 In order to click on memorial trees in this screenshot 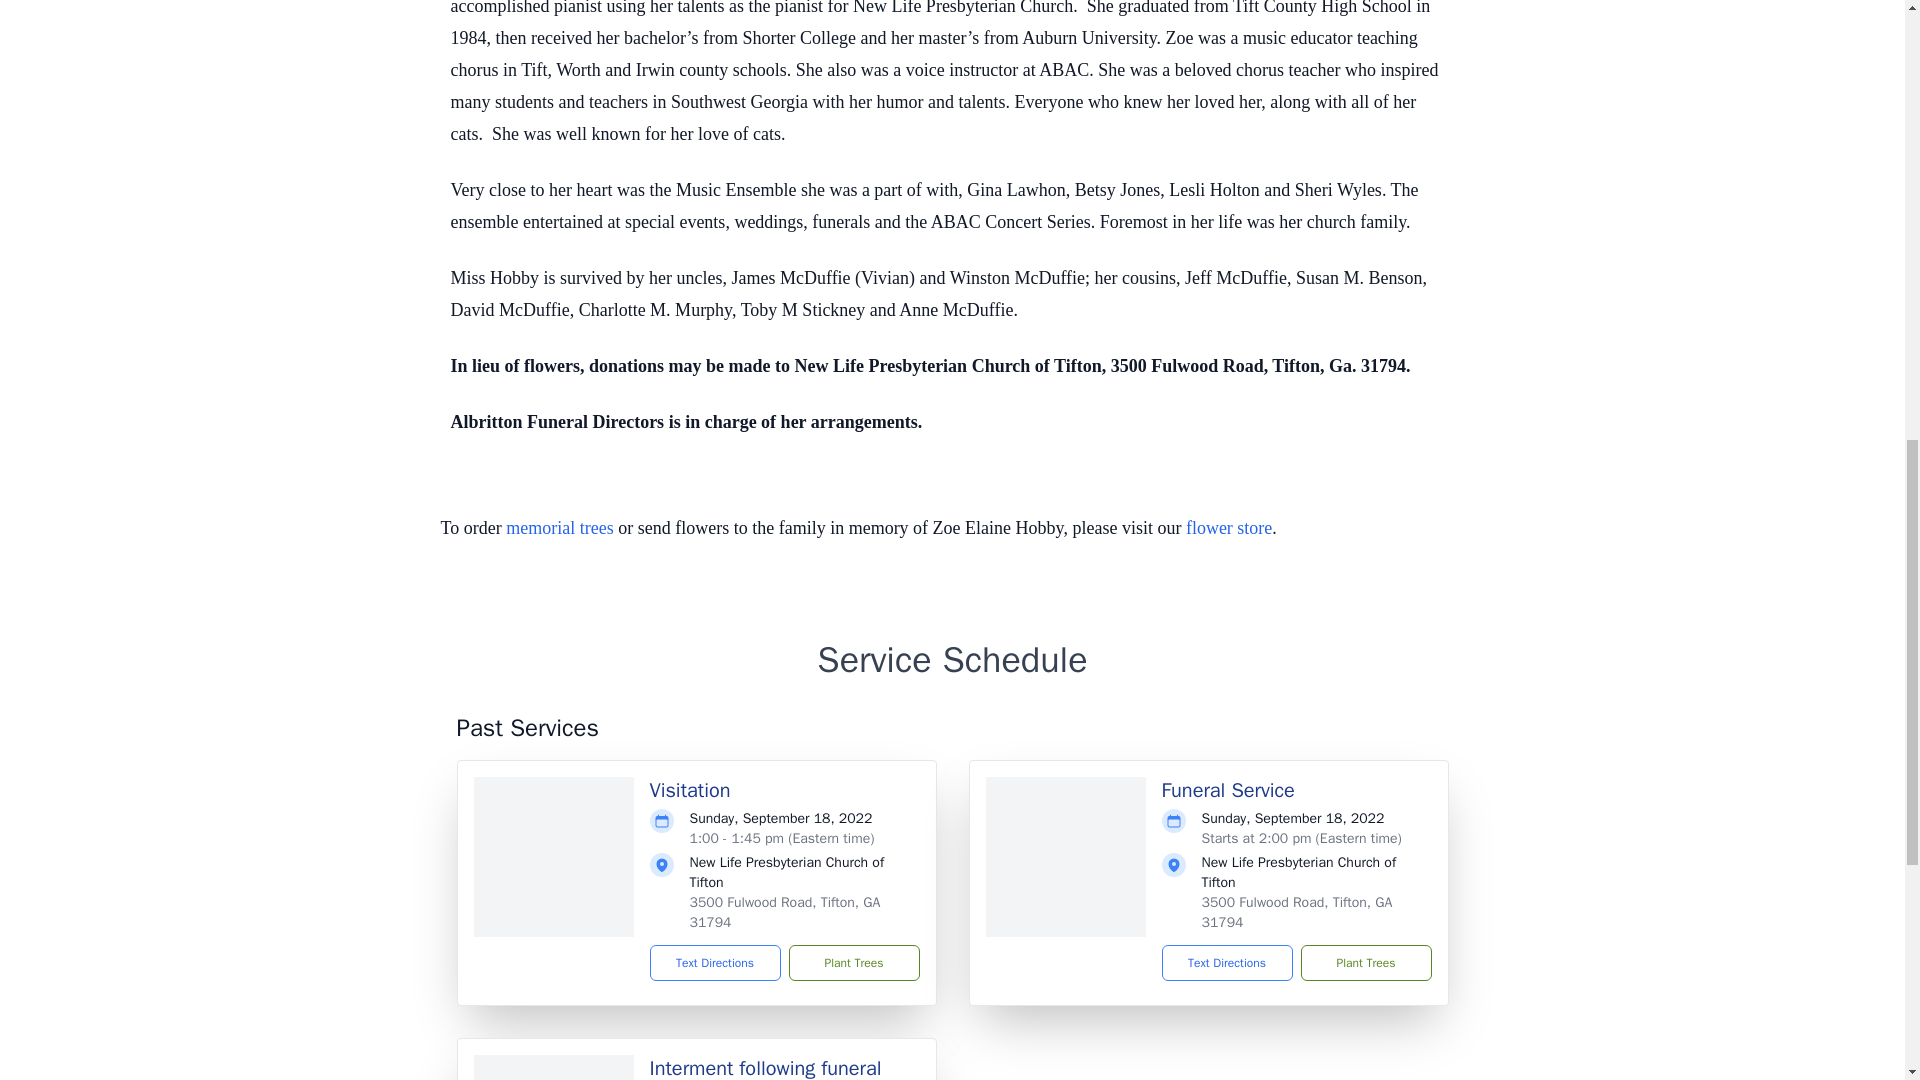, I will do `click(559, 528)`.